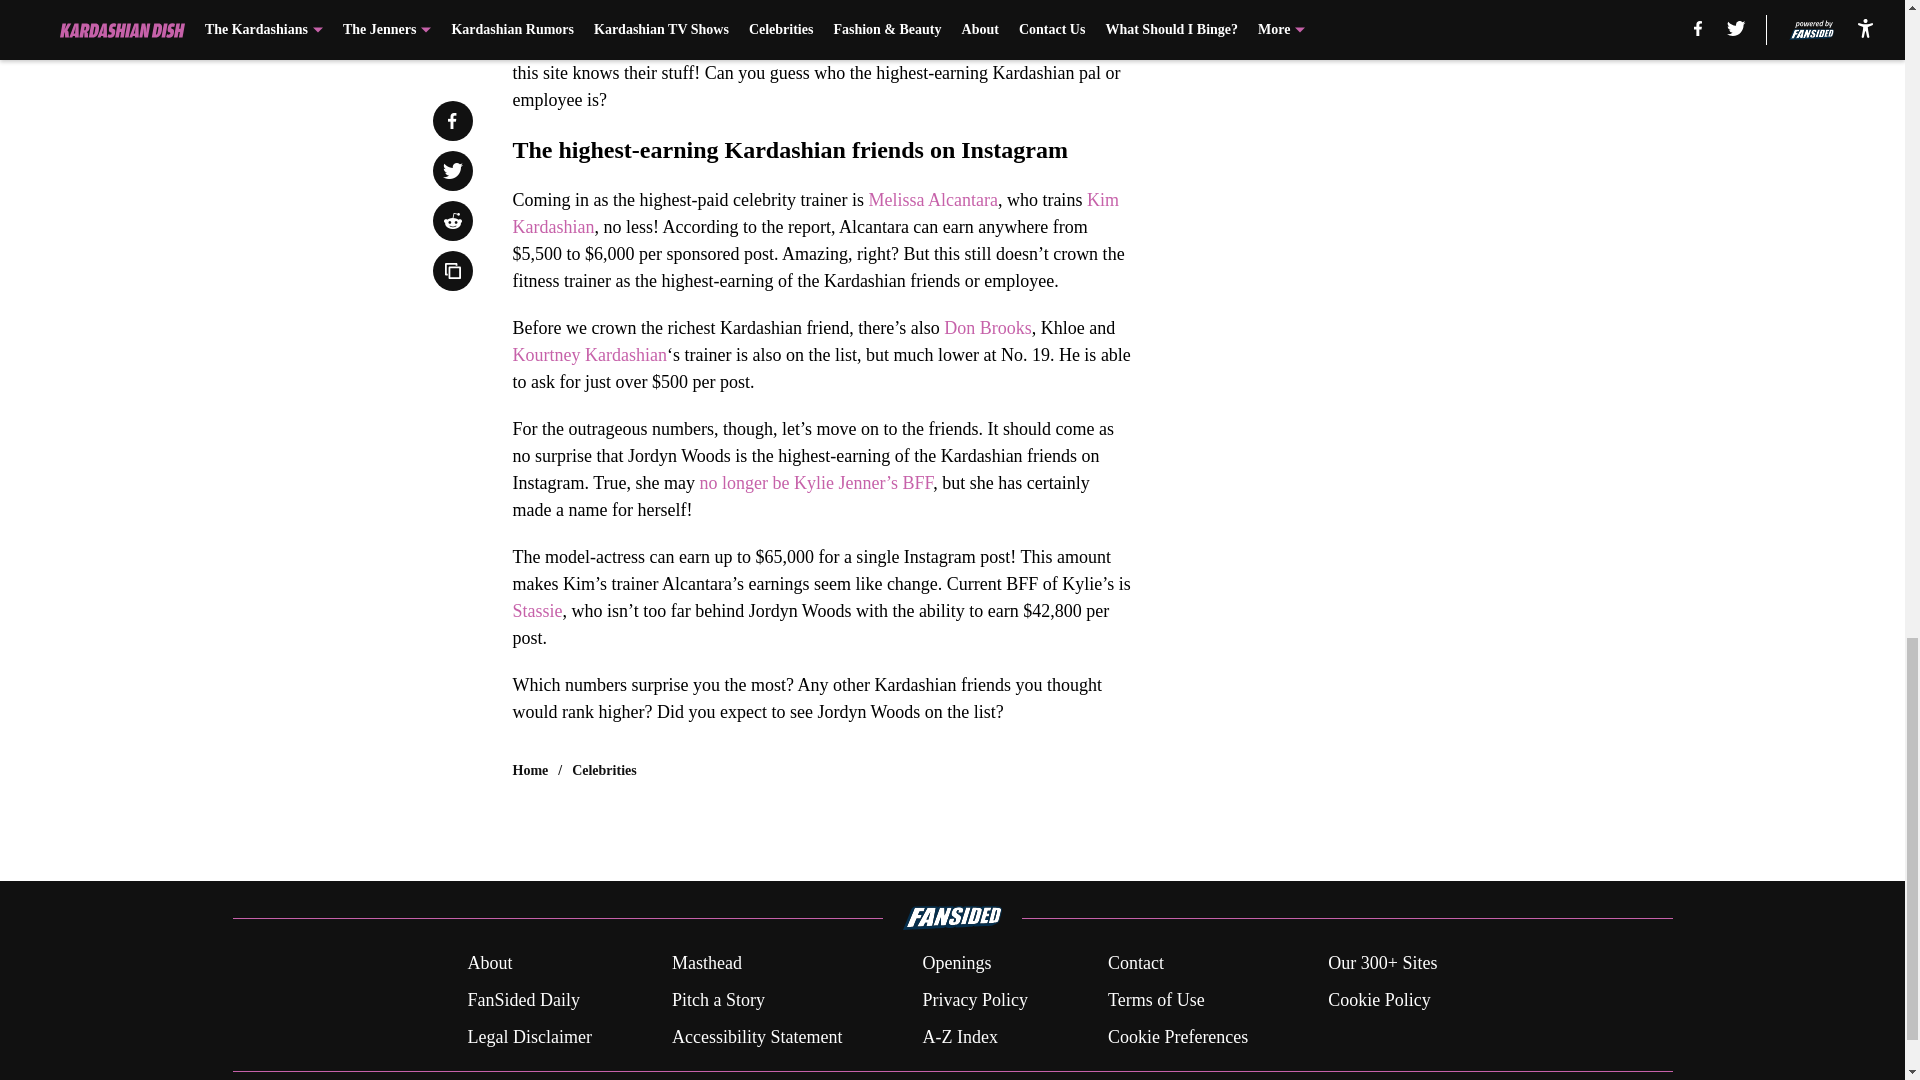  What do you see at coordinates (988, 328) in the screenshot?
I see `Don Brooks` at bounding box center [988, 328].